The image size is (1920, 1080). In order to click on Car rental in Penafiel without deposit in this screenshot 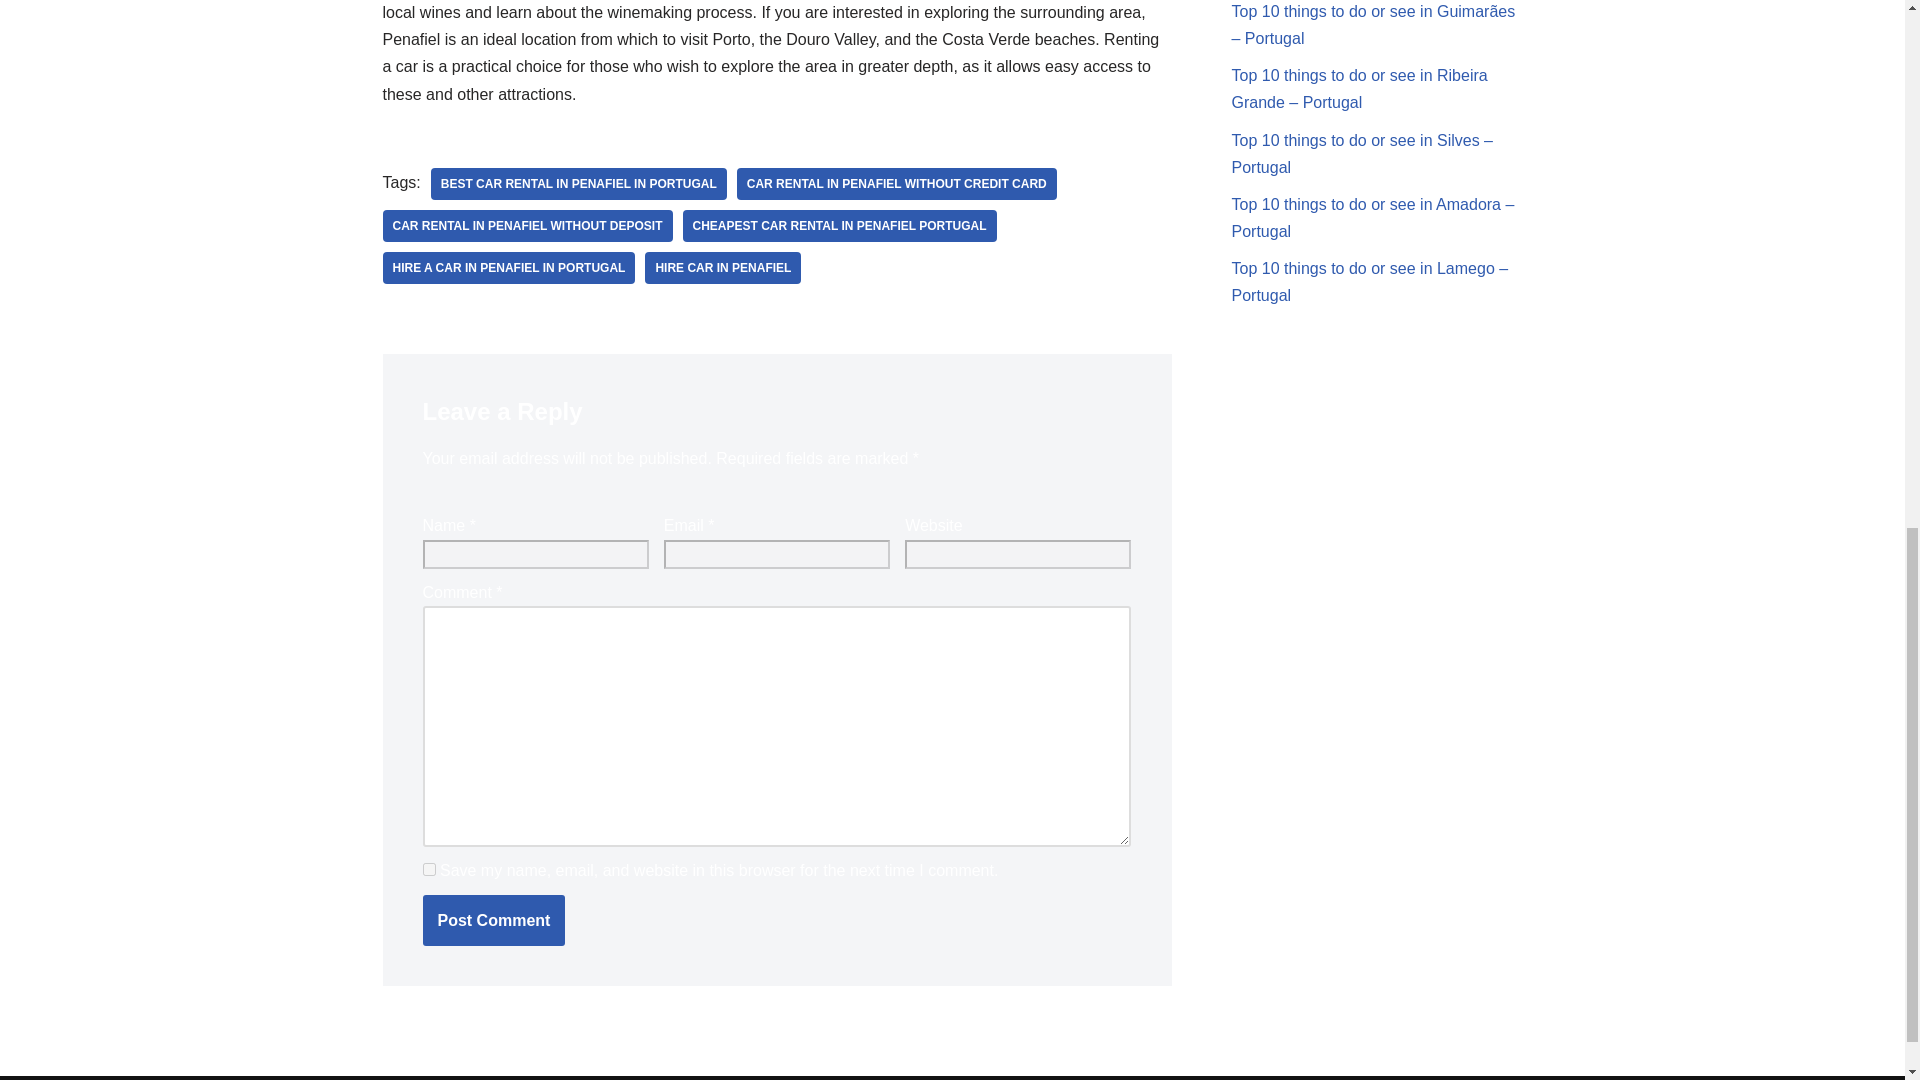, I will do `click(527, 225)`.